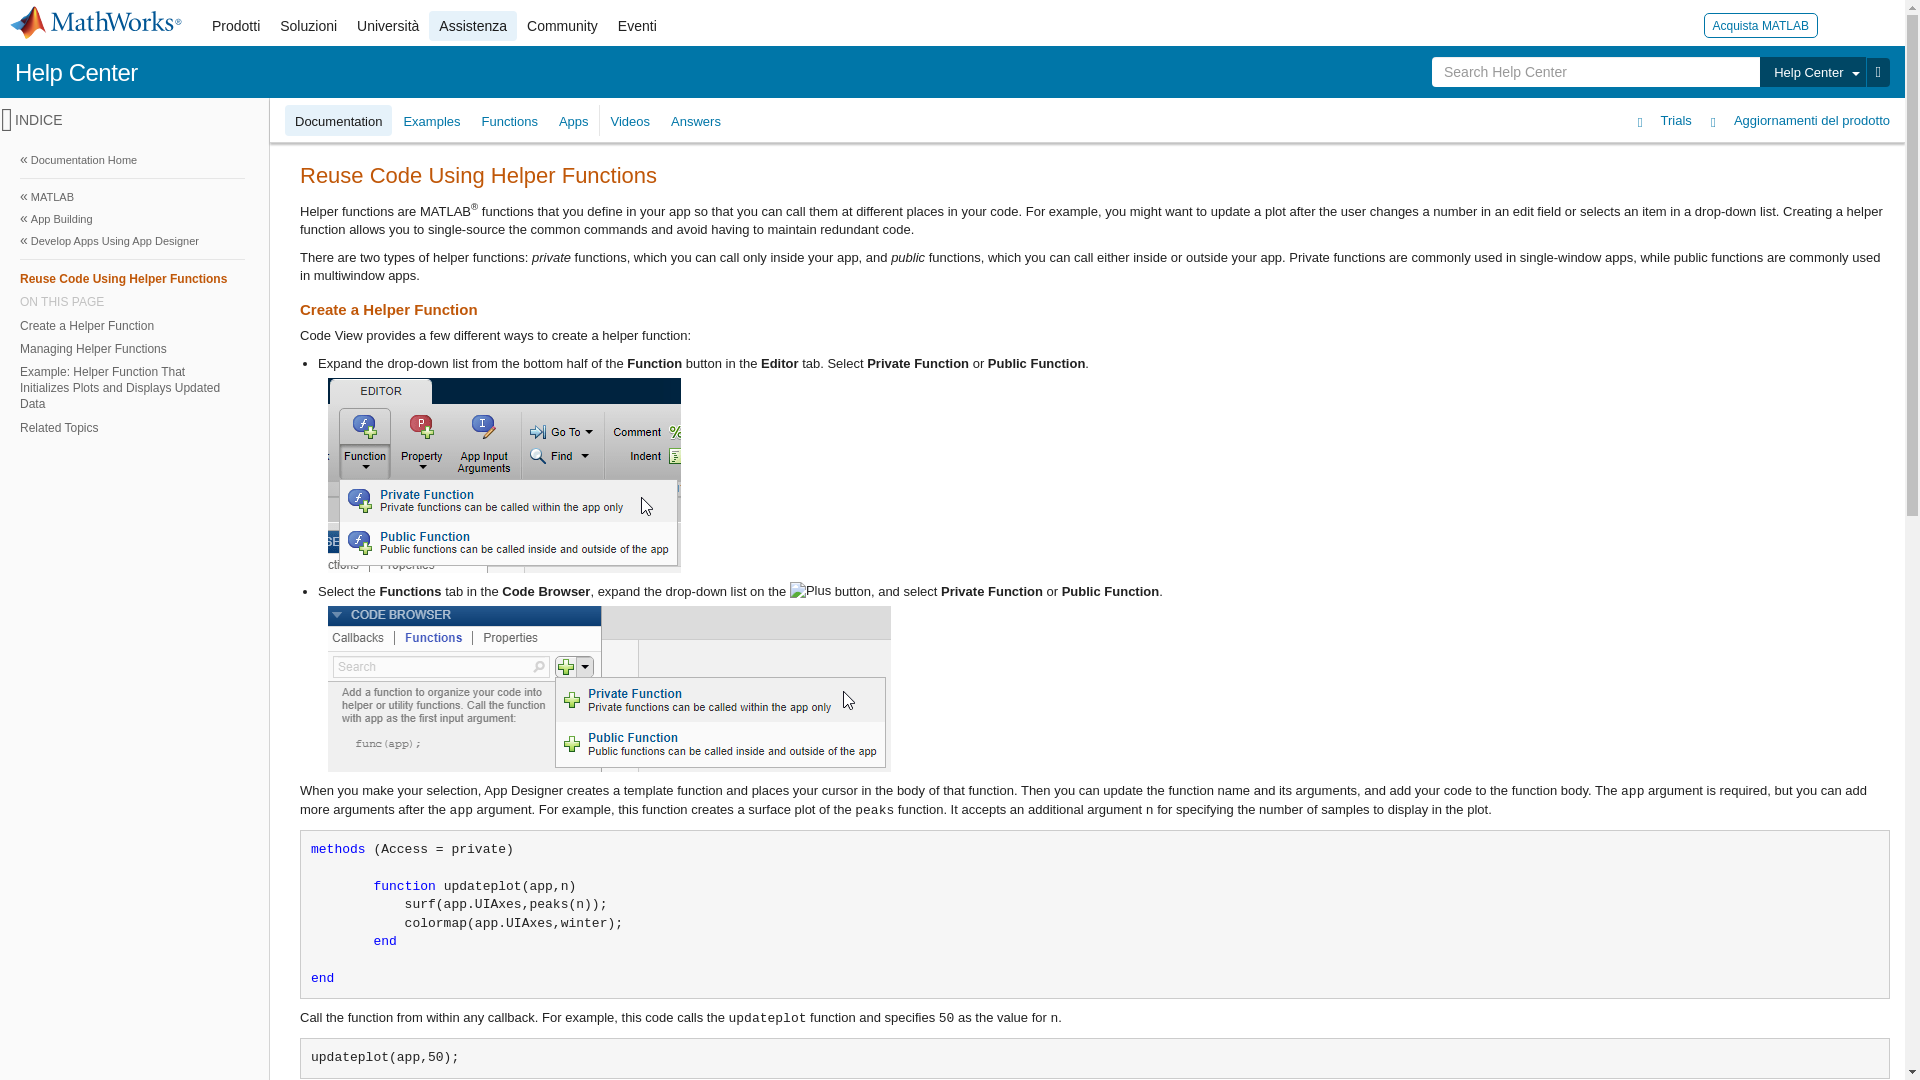 The image size is (1920, 1080). What do you see at coordinates (132, 240) in the screenshot?
I see `Develop Apps Using App Designer` at bounding box center [132, 240].